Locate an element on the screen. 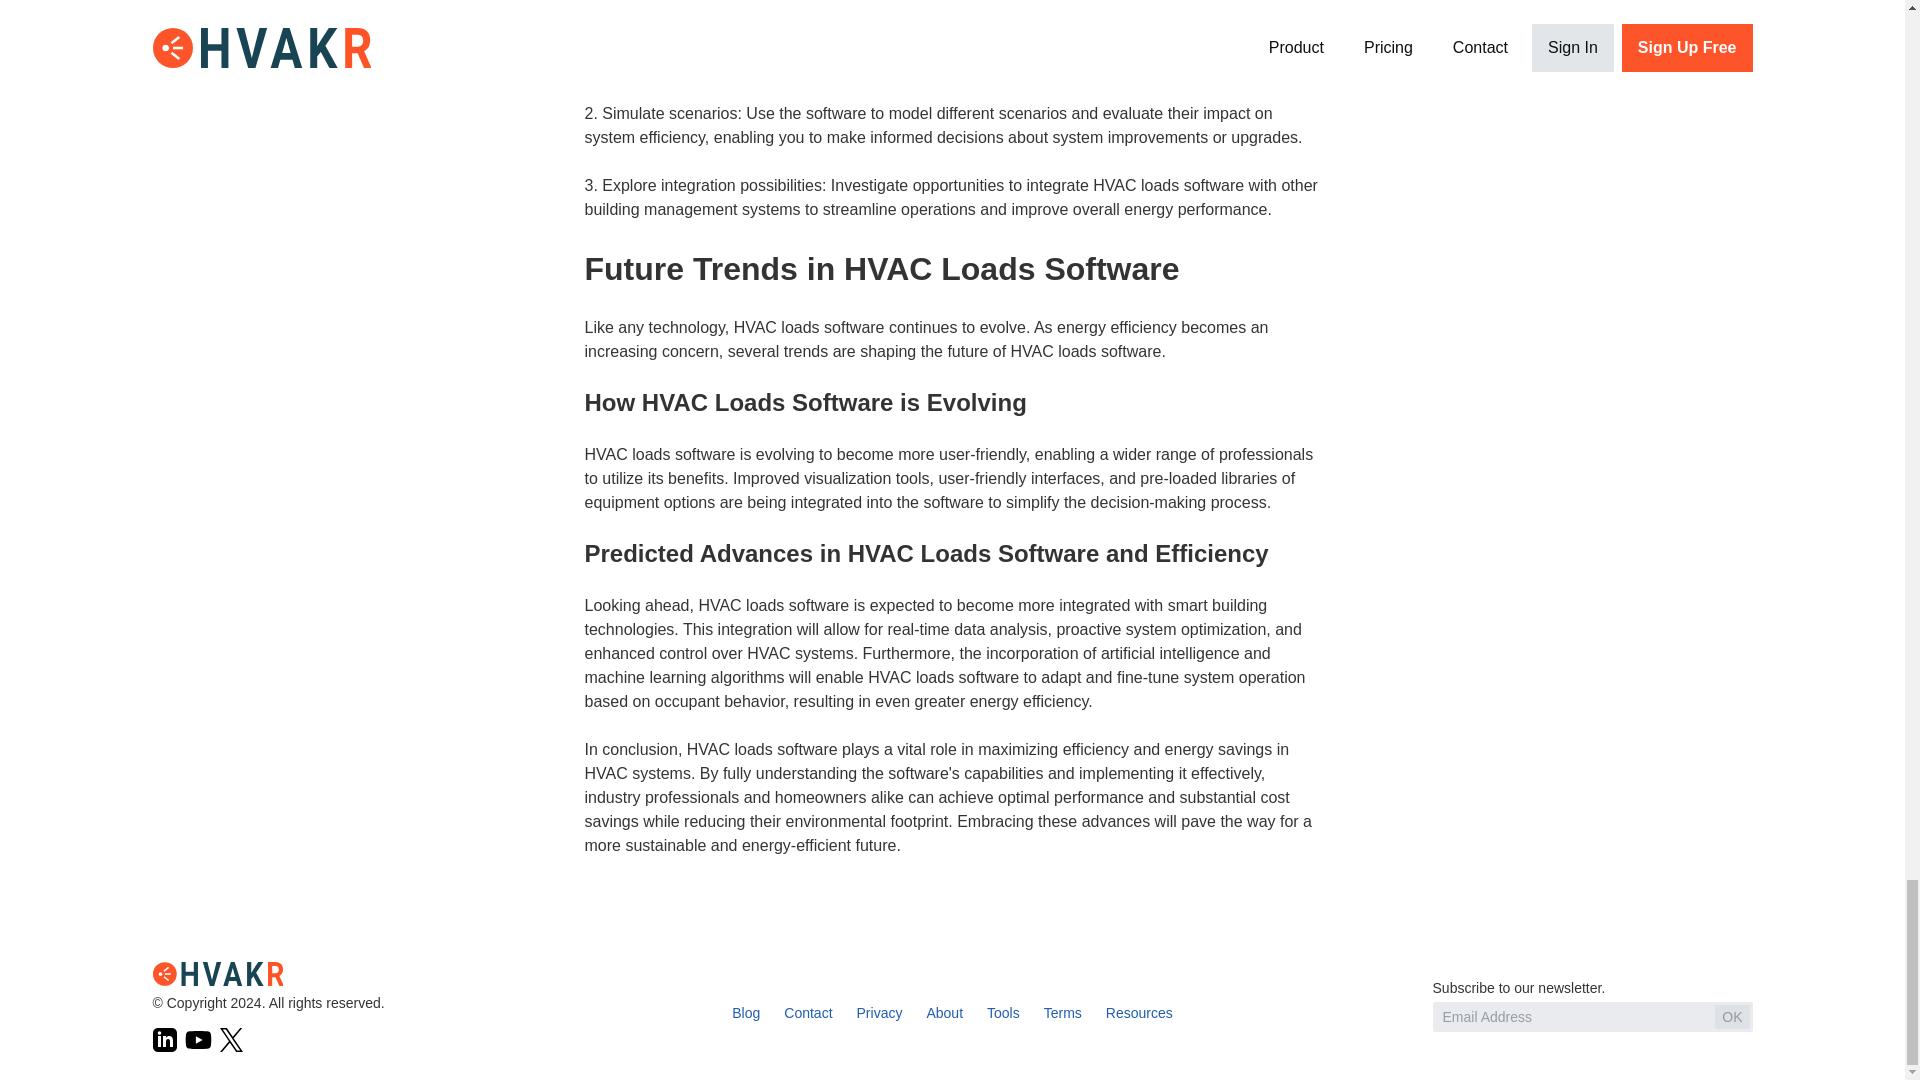 This screenshot has width=1920, height=1080. Tools is located at coordinates (1002, 1012).